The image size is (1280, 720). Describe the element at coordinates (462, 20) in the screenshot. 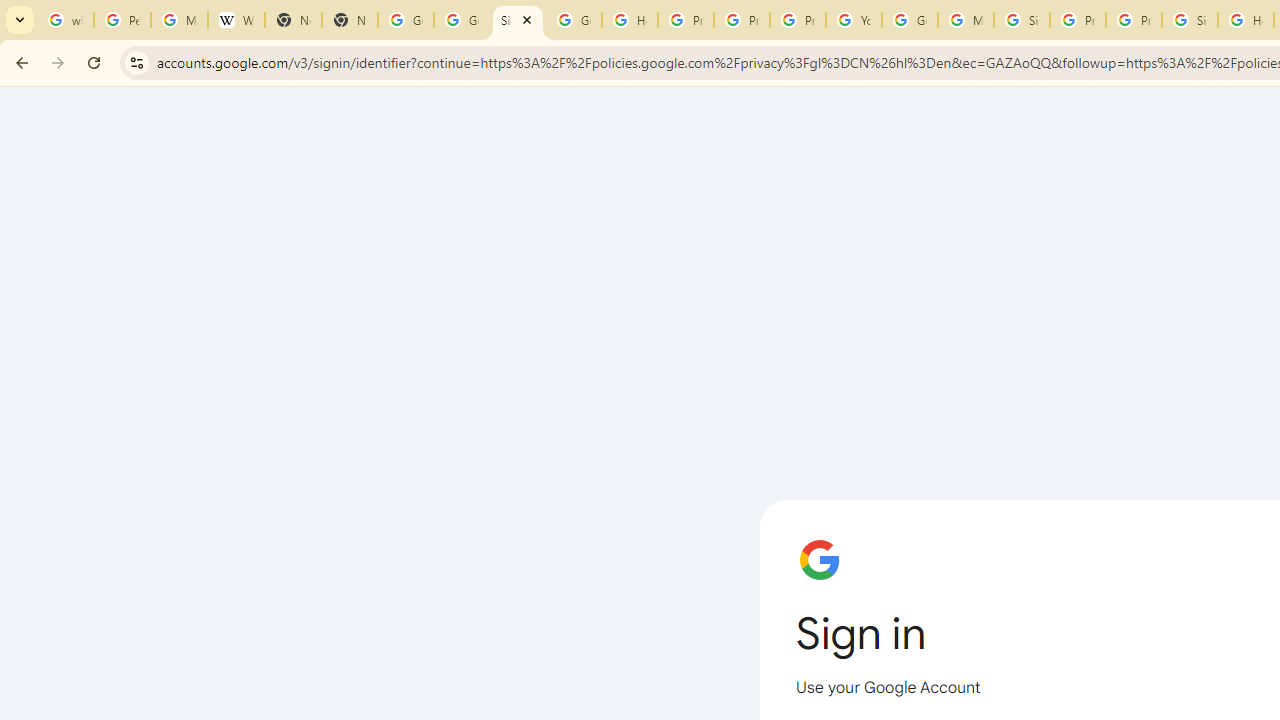

I see `Google Drive: Sign-in` at that location.